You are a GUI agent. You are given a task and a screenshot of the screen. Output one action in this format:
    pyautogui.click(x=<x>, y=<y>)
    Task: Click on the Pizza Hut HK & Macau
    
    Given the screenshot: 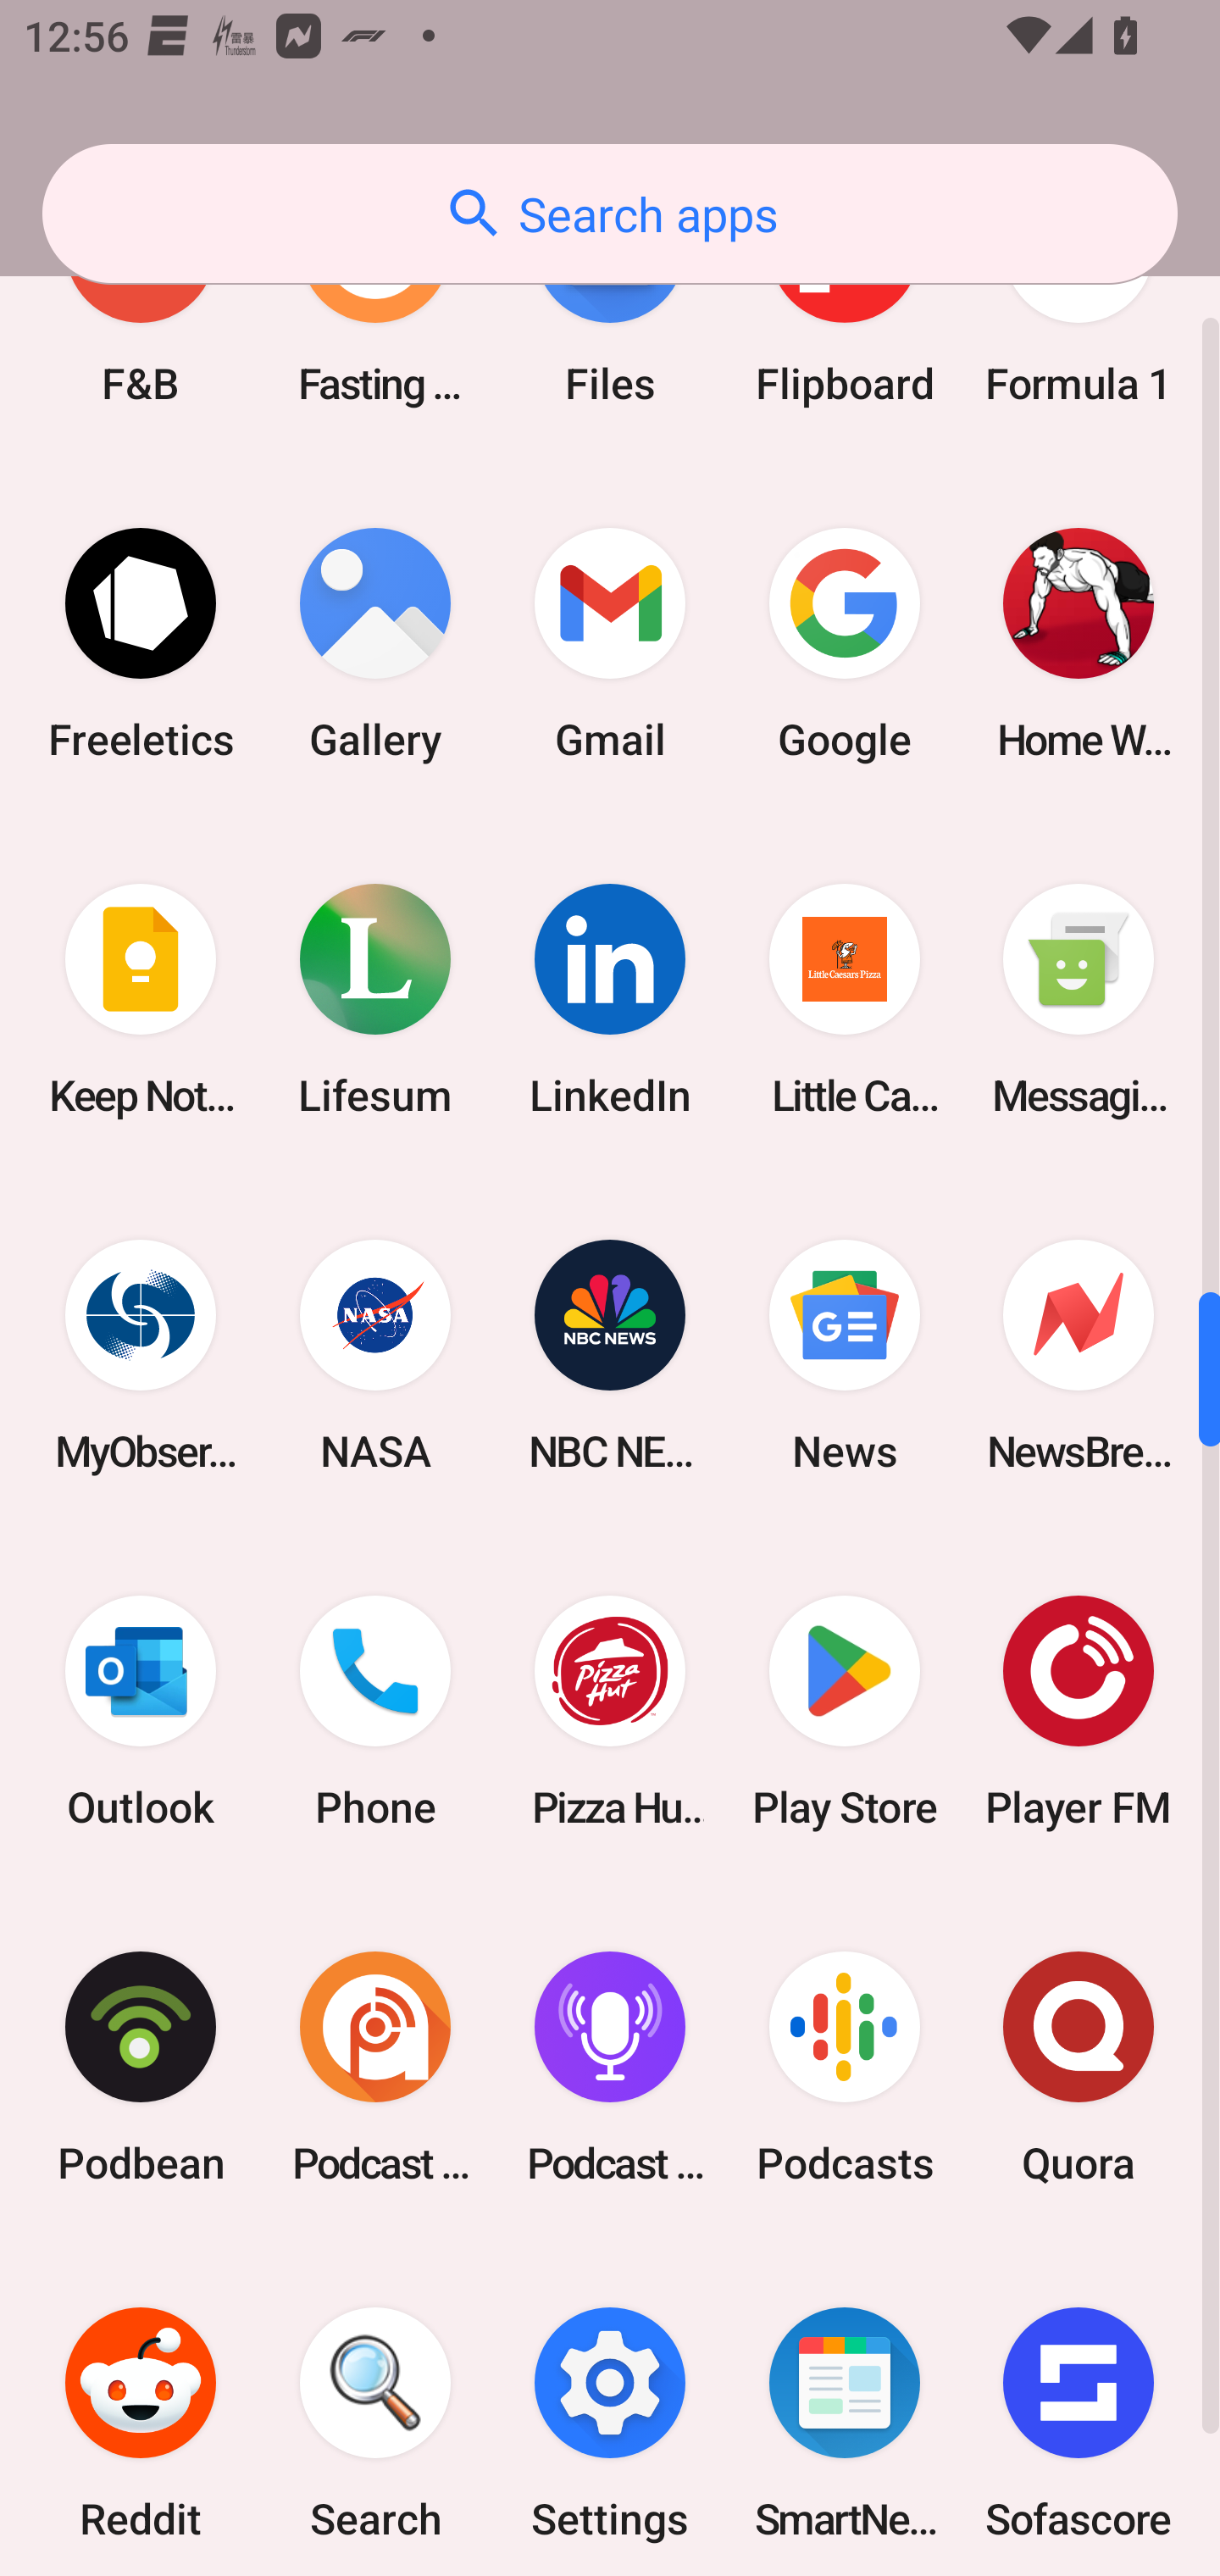 What is the action you would take?
    pyautogui.click(x=610, y=1712)
    